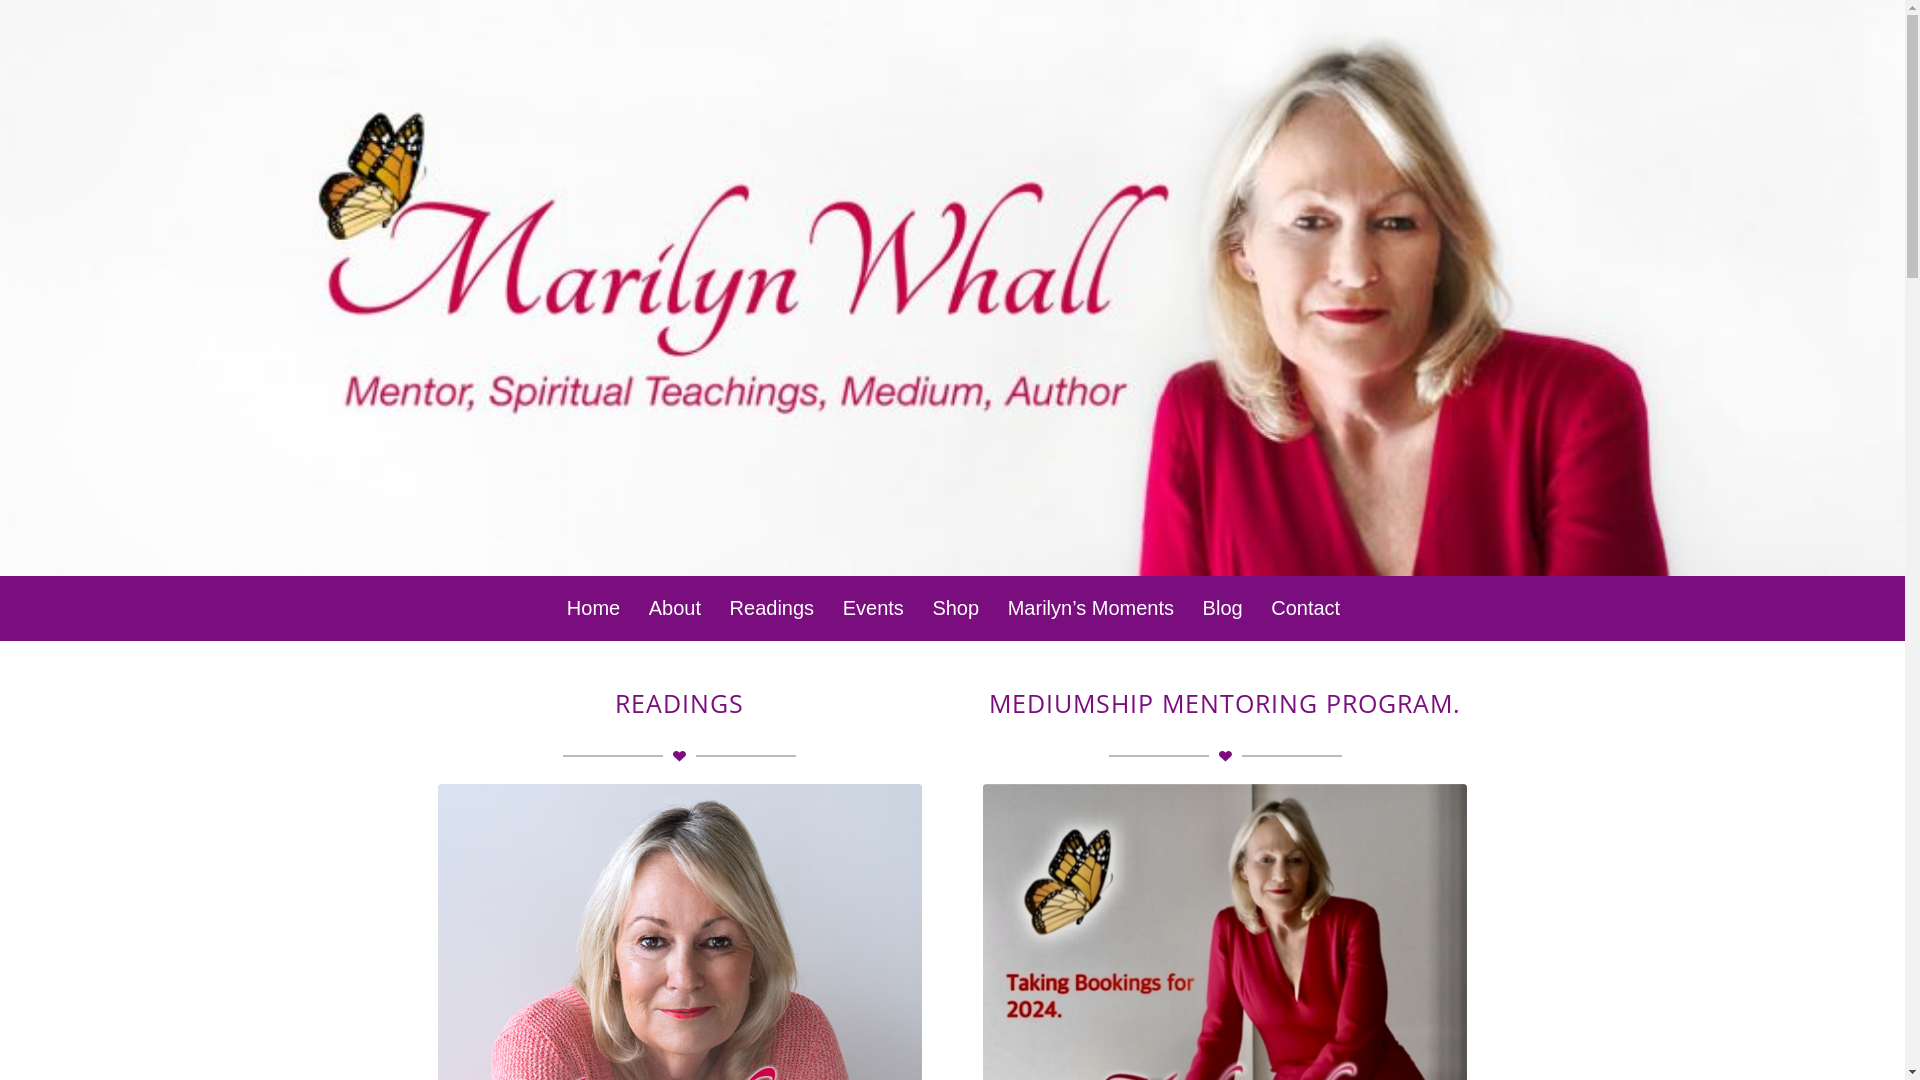 The height and width of the screenshot is (1080, 1920). What do you see at coordinates (771, 608) in the screenshot?
I see `Readings` at bounding box center [771, 608].